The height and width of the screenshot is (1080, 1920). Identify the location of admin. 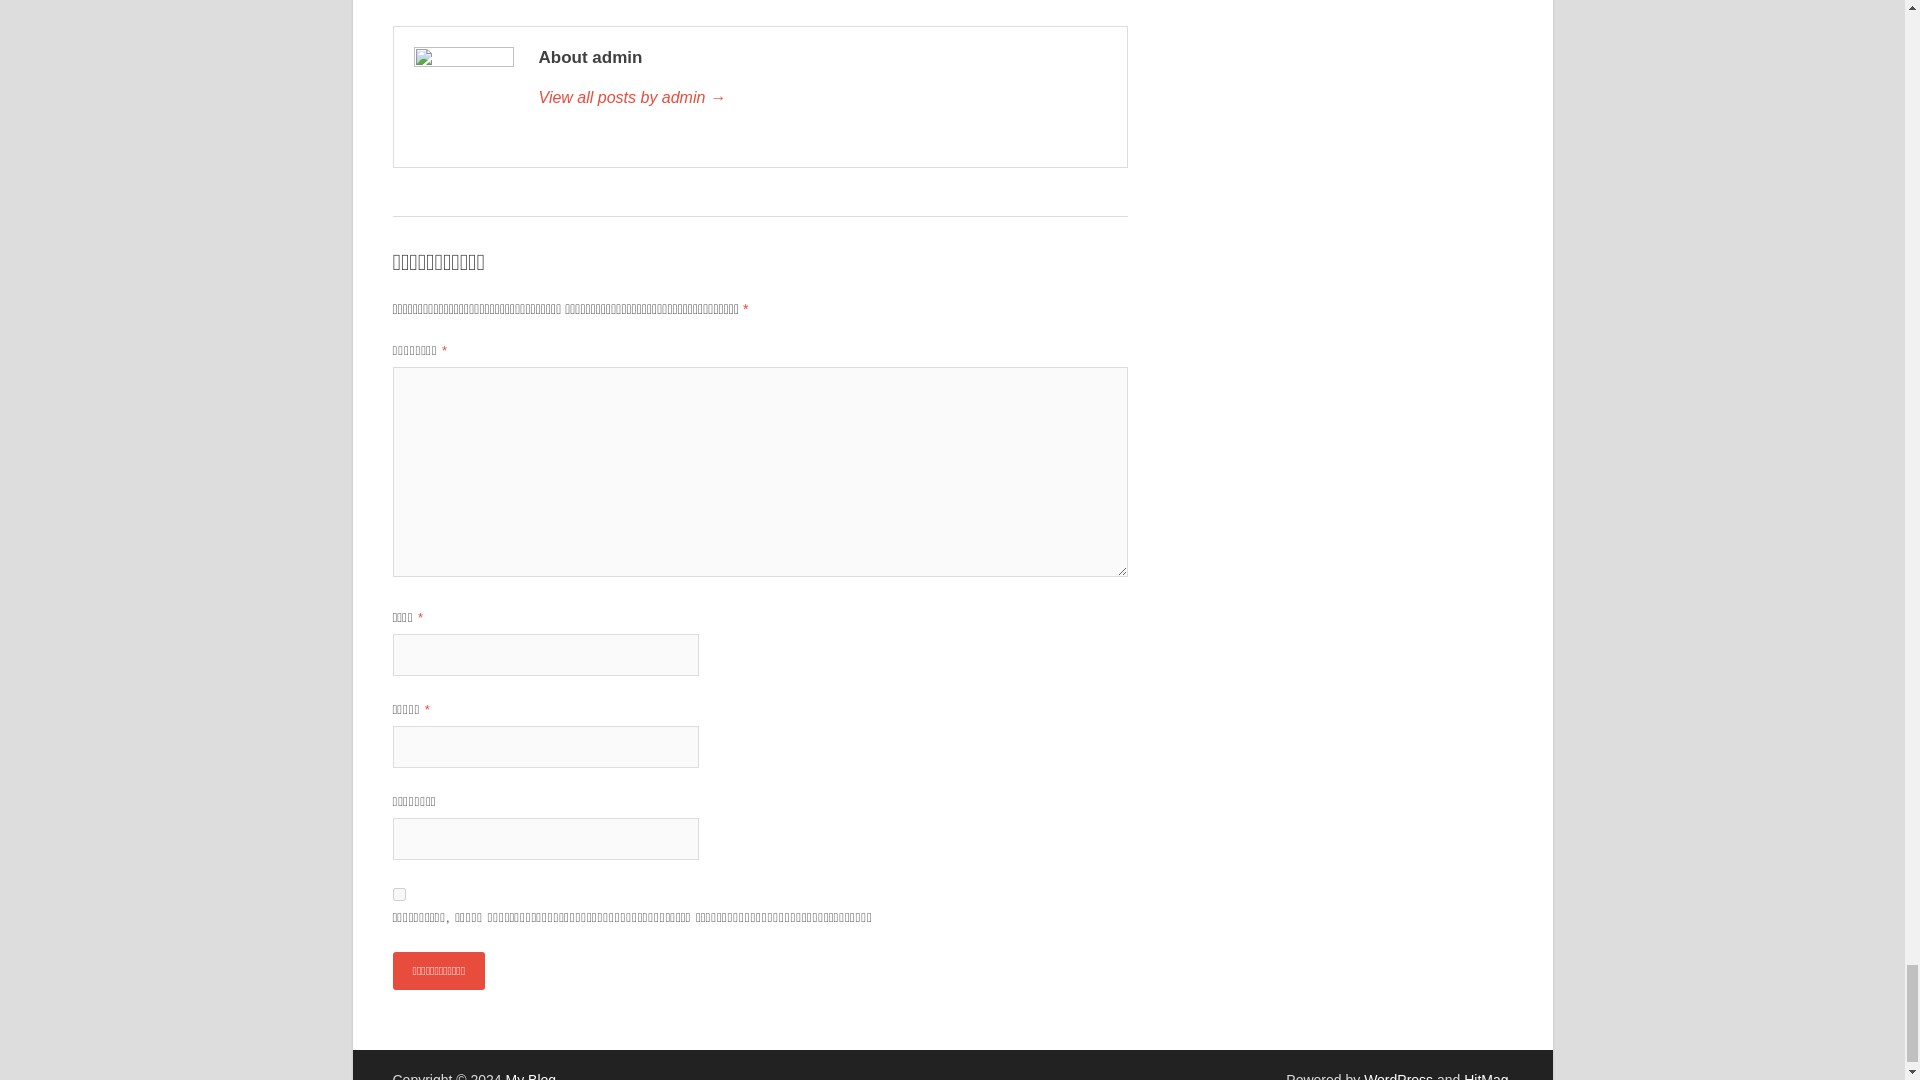
(821, 98).